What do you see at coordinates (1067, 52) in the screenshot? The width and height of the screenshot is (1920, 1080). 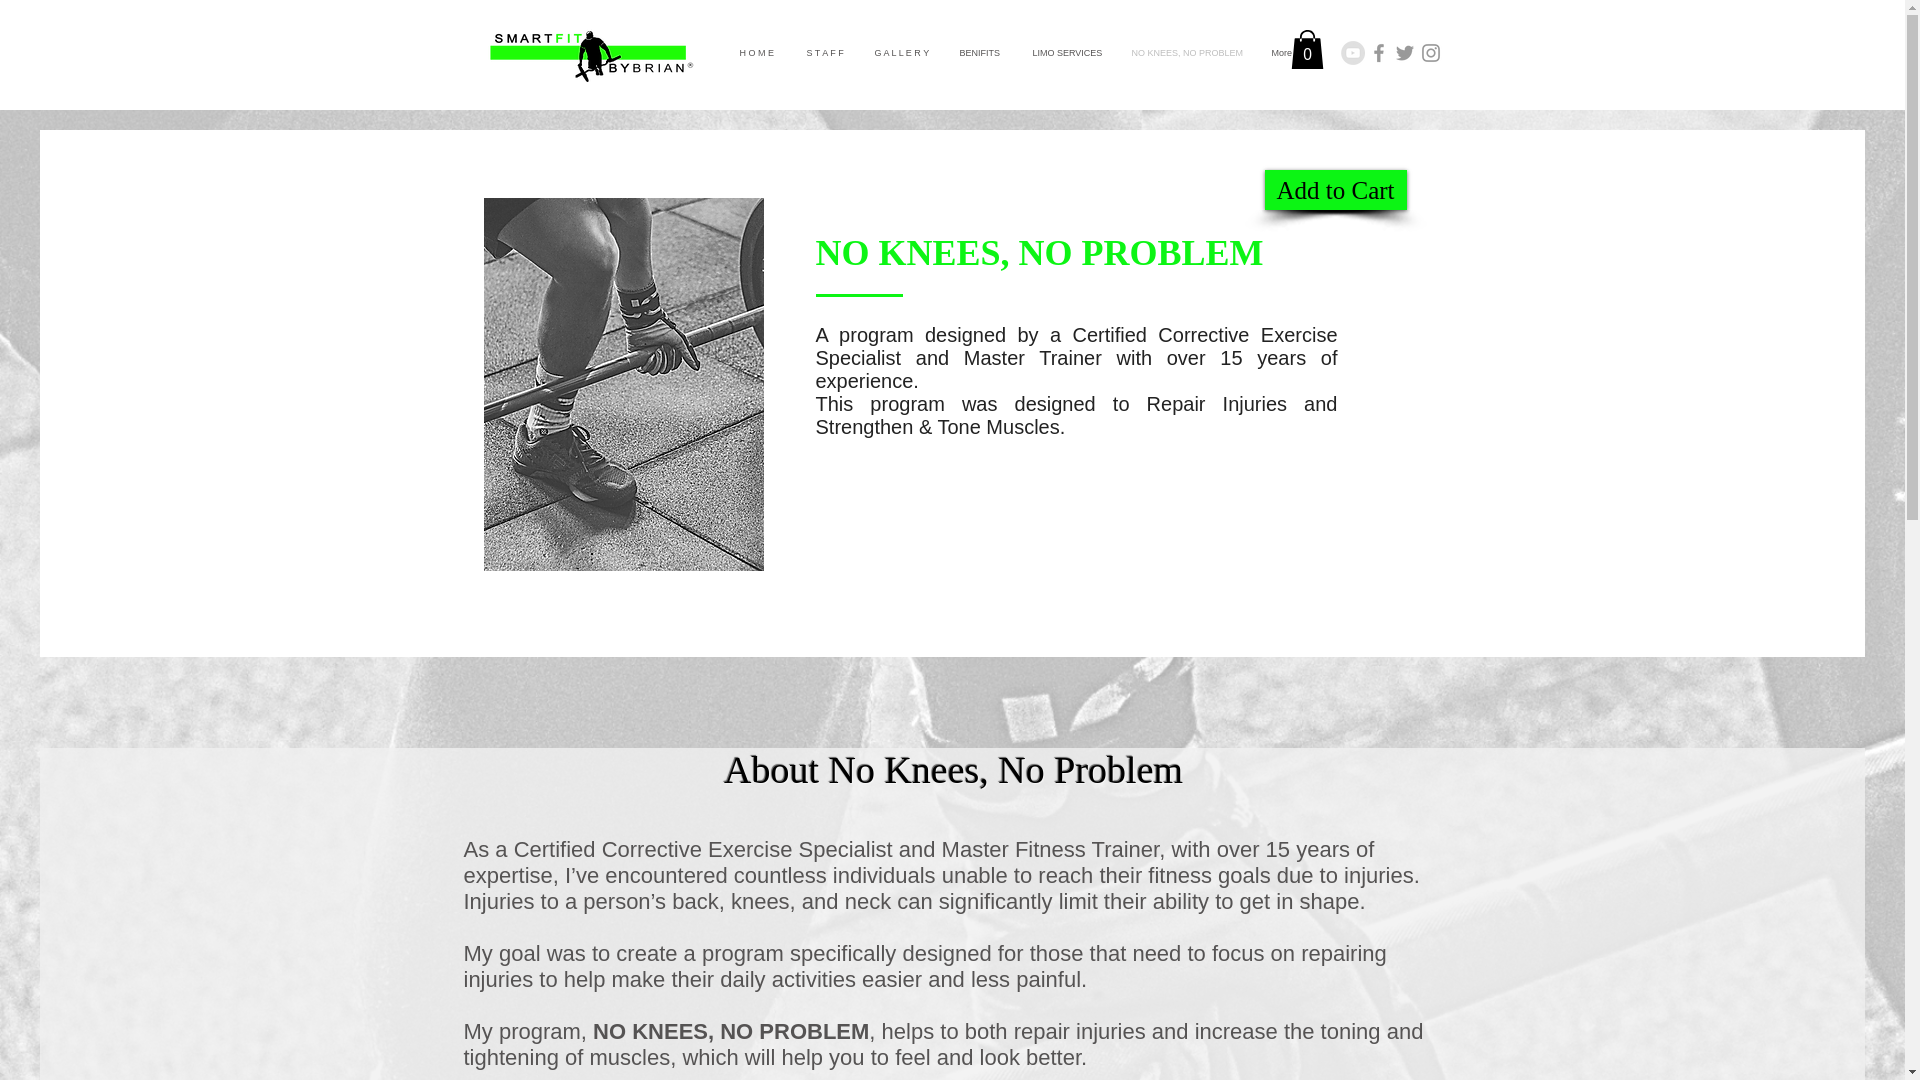 I see `LIMO SERVICES` at bounding box center [1067, 52].